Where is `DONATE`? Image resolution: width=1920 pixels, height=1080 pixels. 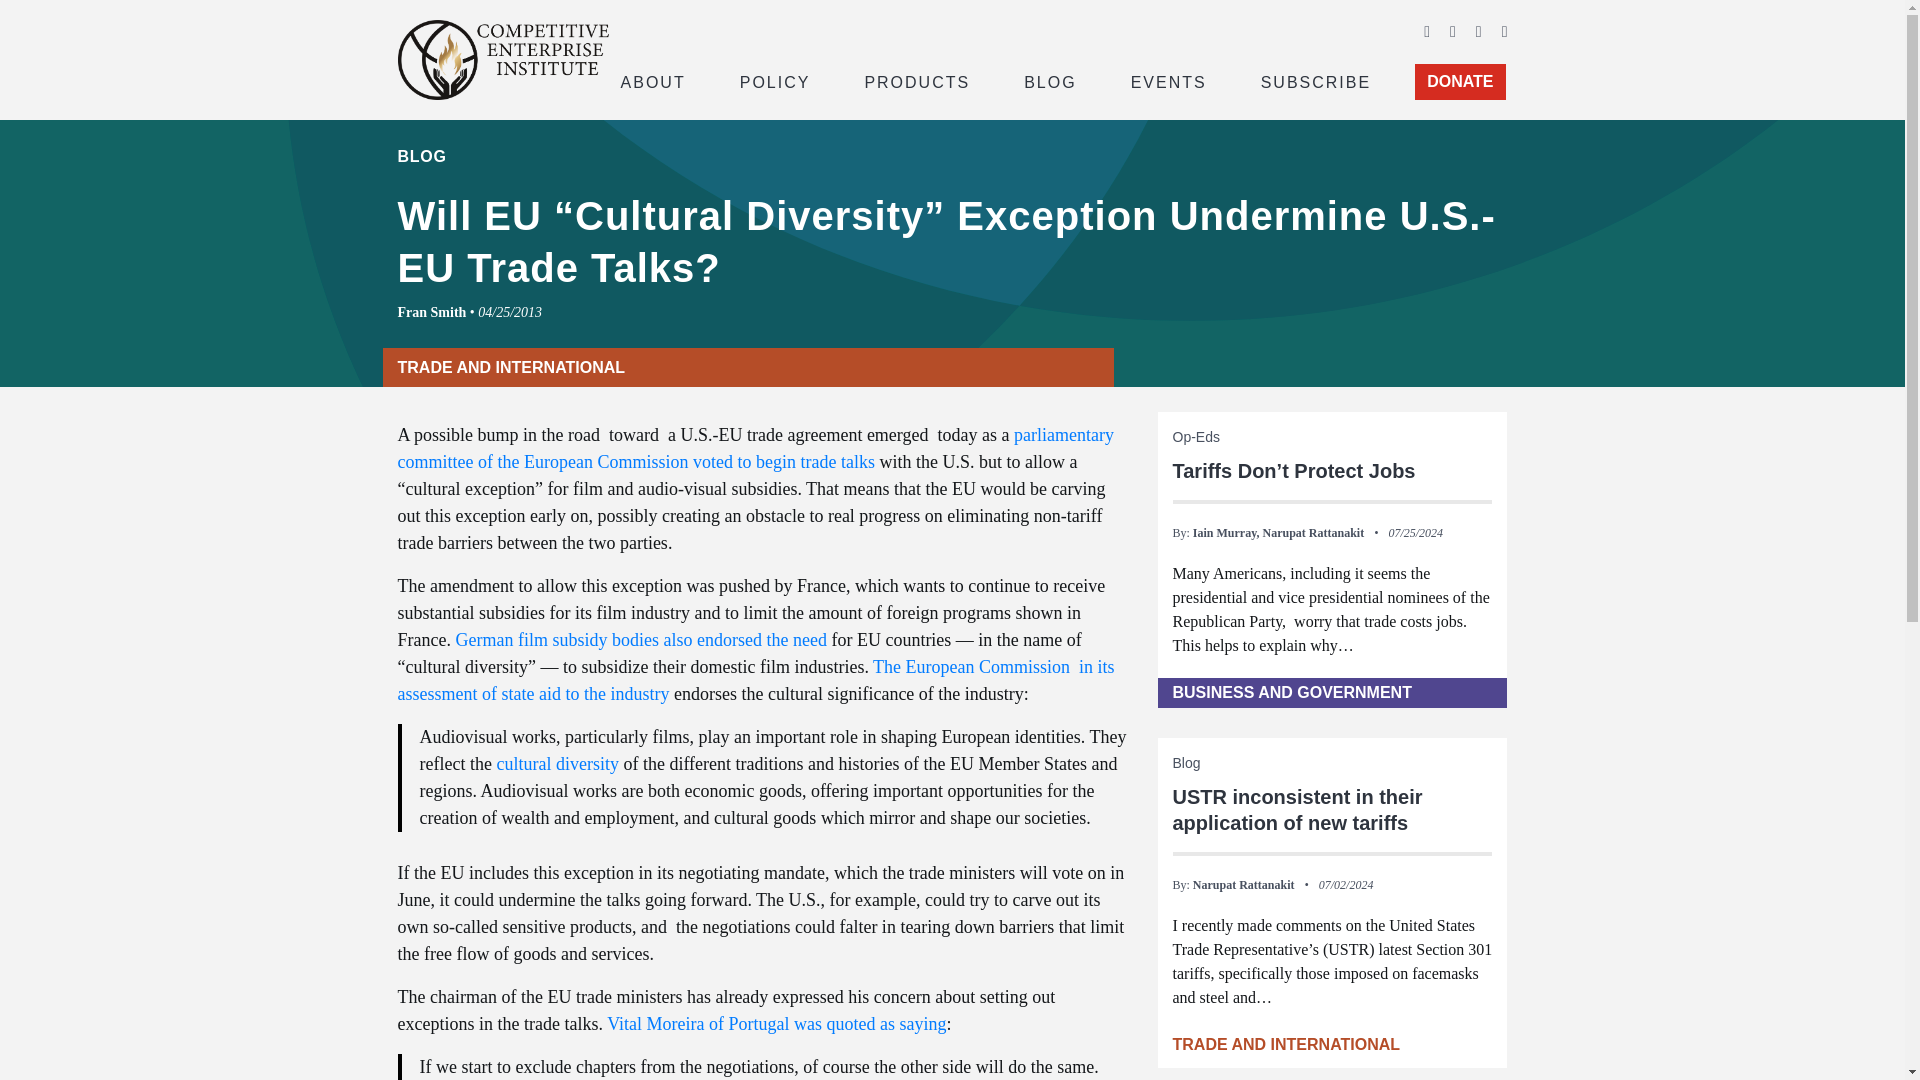
DONATE is located at coordinates (1460, 82).